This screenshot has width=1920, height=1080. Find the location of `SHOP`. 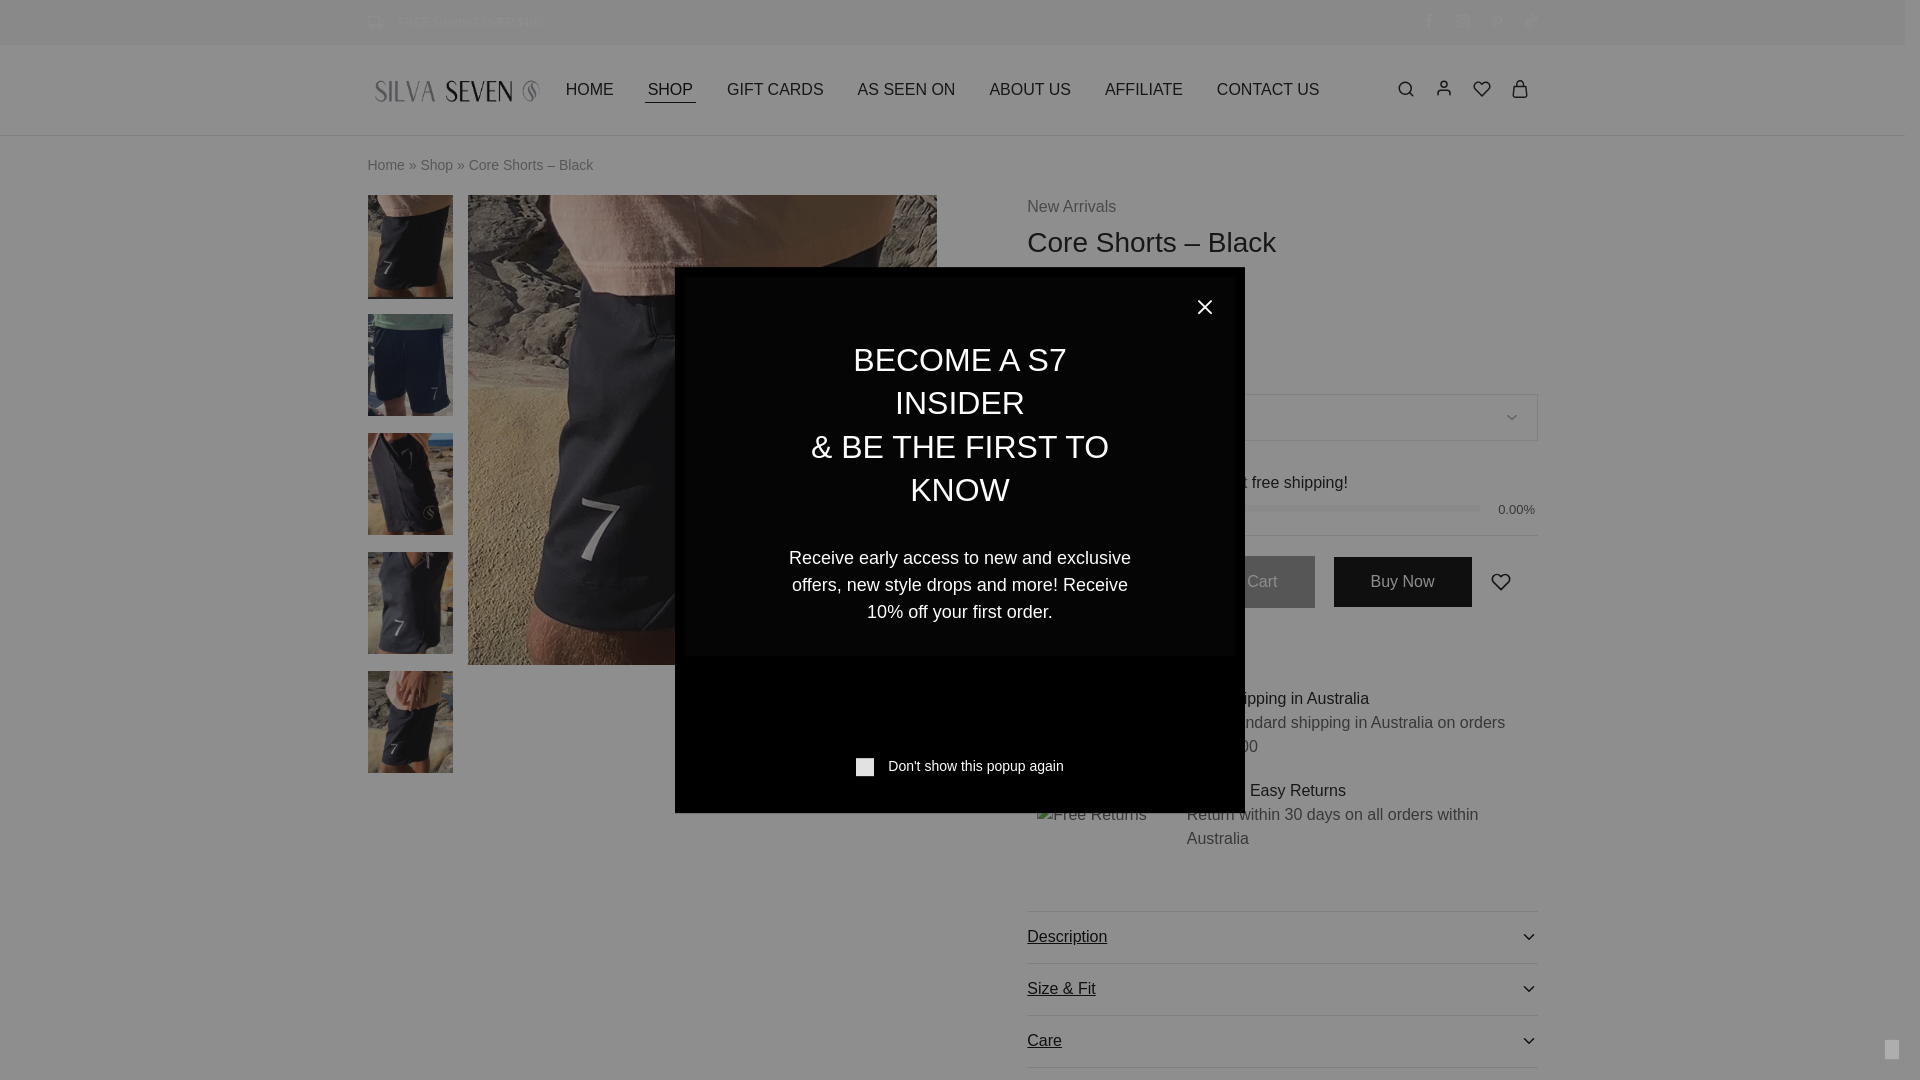

SHOP is located at coordinates (670, 90).